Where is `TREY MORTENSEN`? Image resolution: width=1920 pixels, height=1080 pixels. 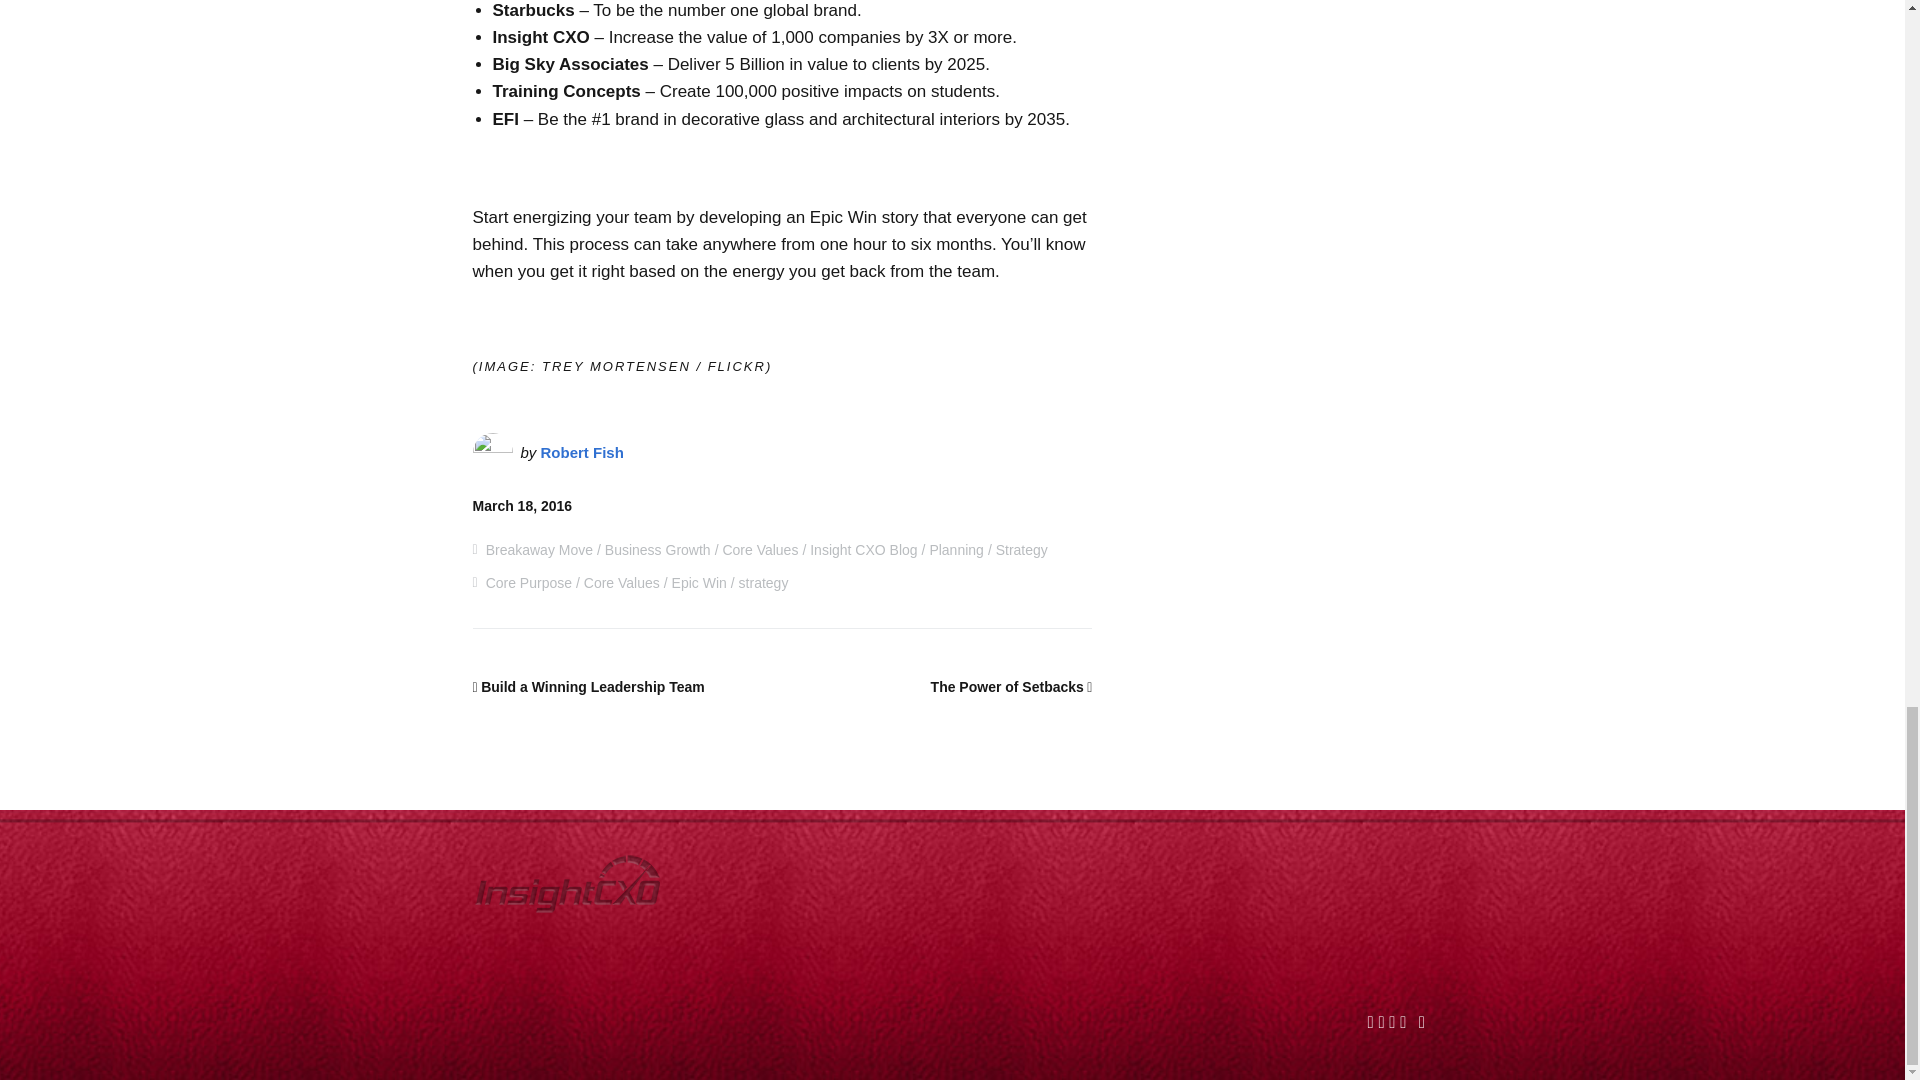
TREY MORTENSEN is located at coordinates (616, 366).